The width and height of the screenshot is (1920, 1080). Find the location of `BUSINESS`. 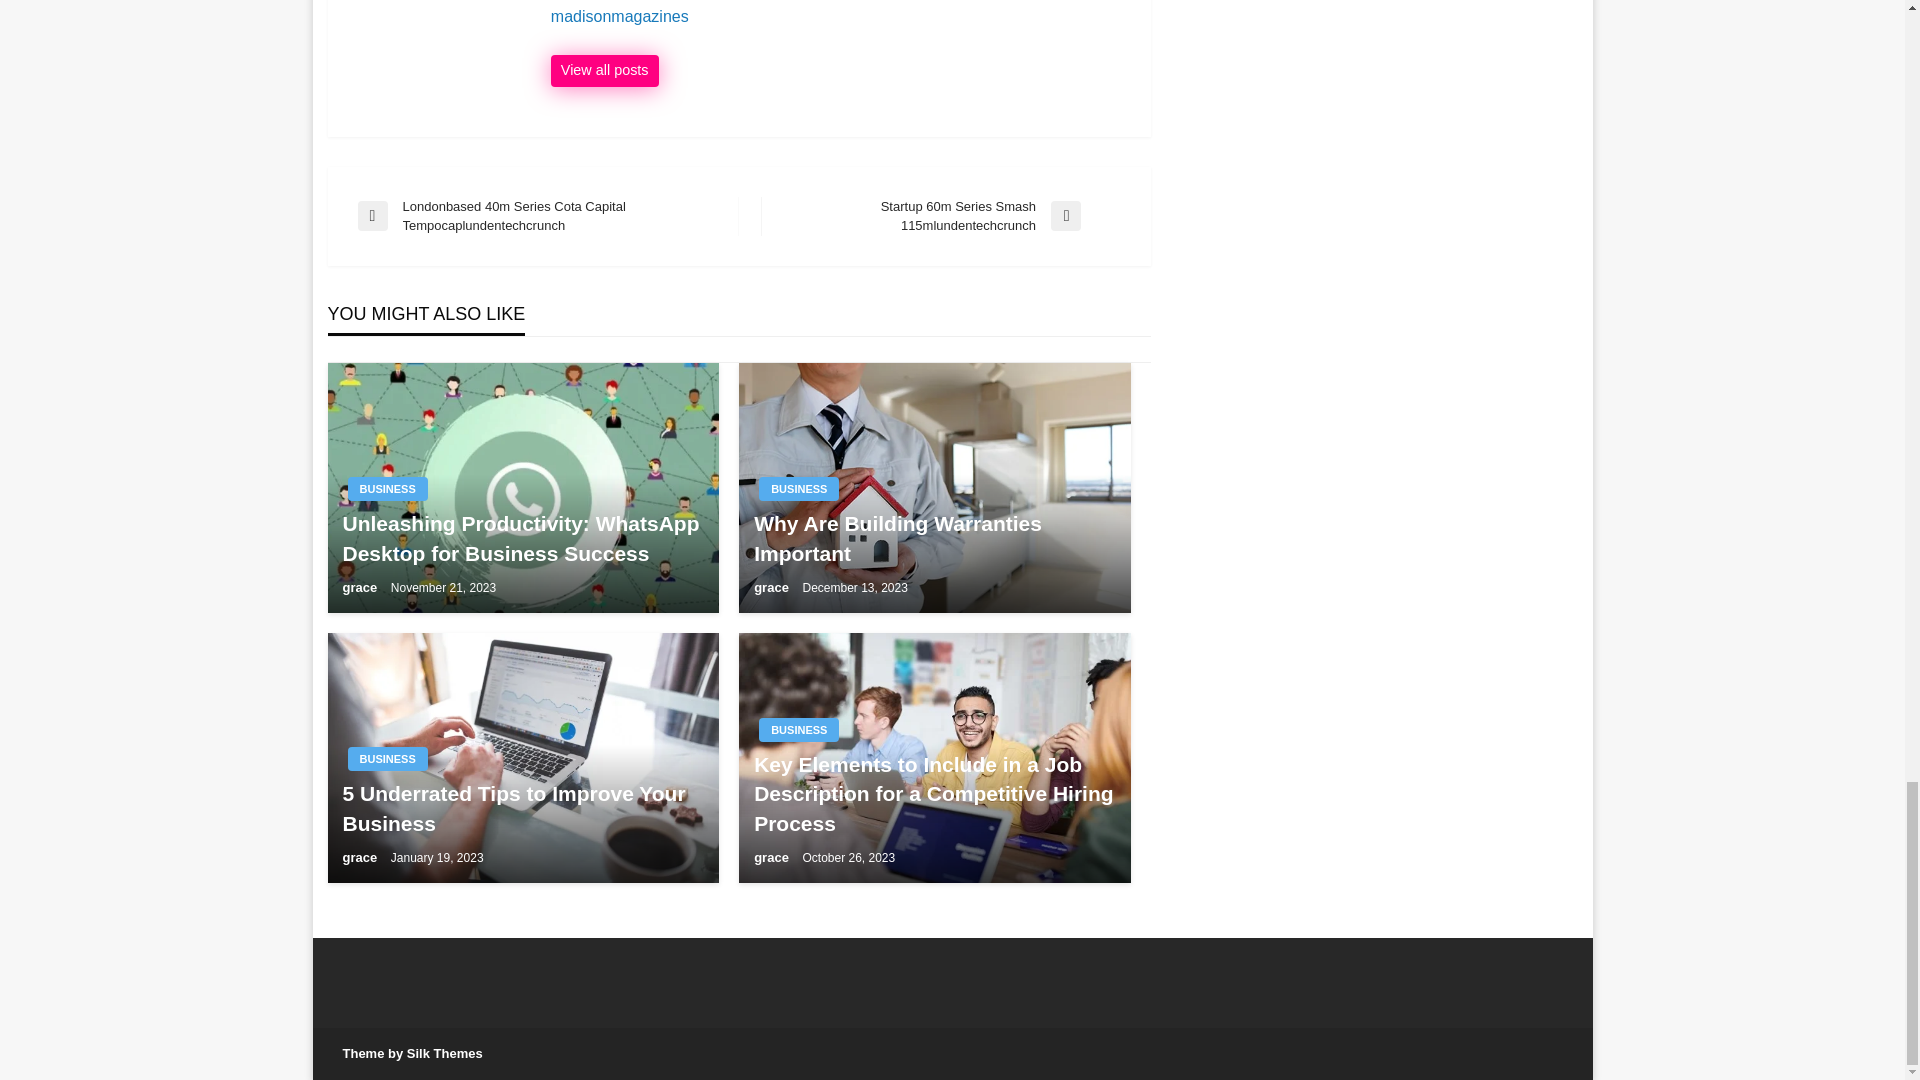

BUSINESS is located at coordinates (798, 489).